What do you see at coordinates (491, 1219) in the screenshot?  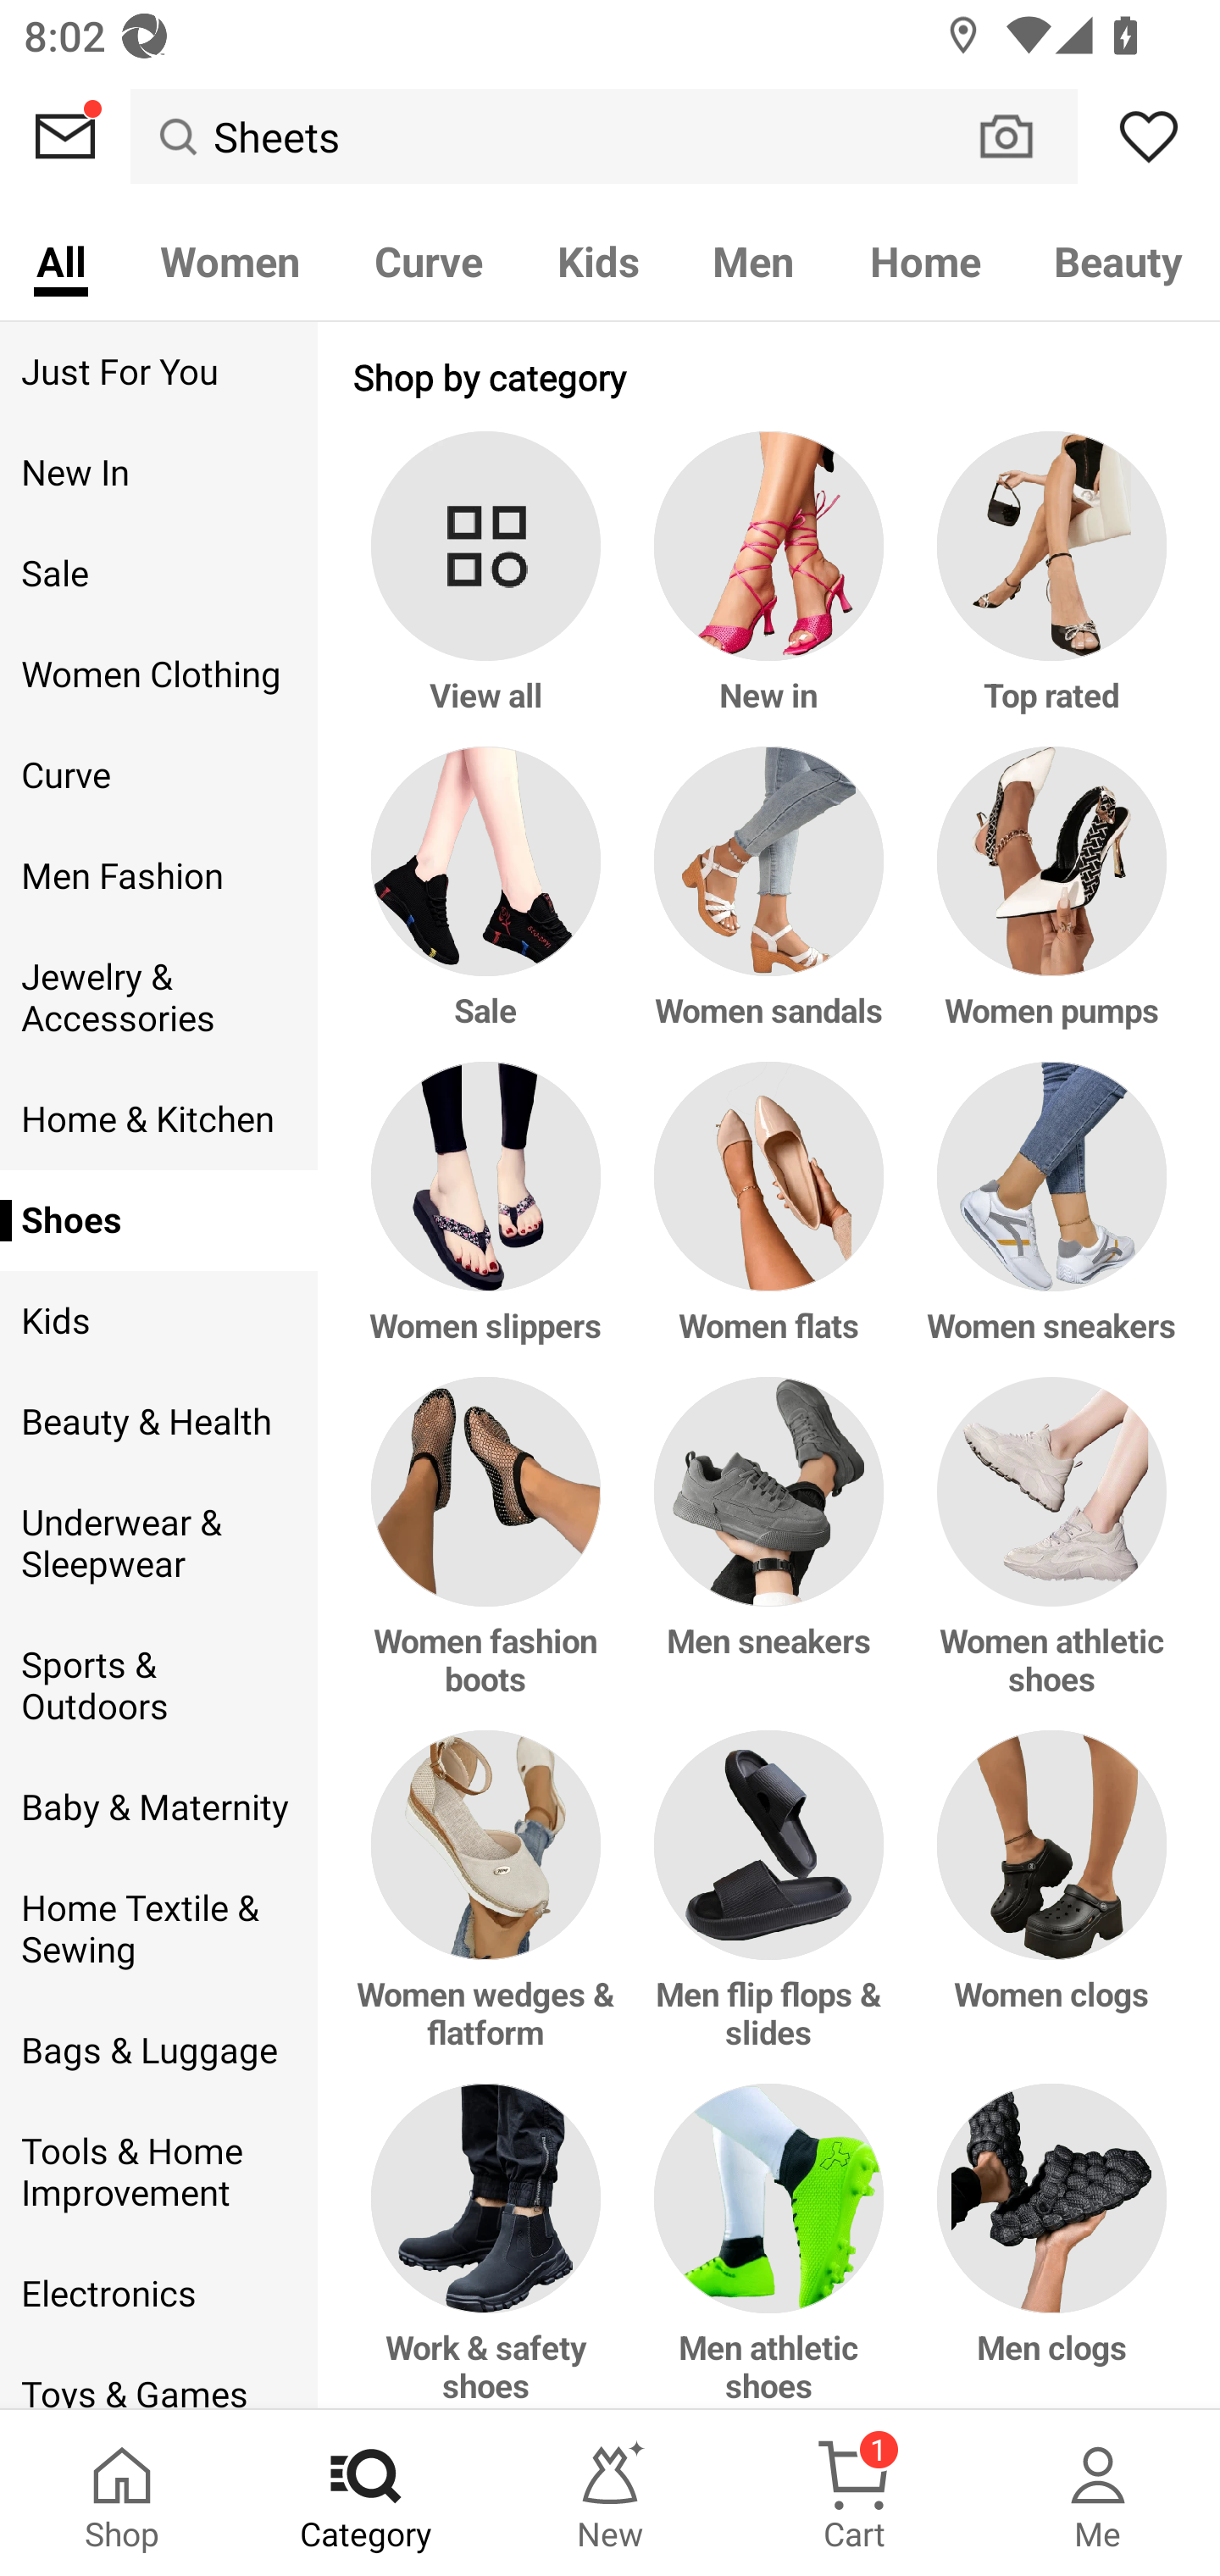 I see `Women slippers` at bounding box center [491, 1219].